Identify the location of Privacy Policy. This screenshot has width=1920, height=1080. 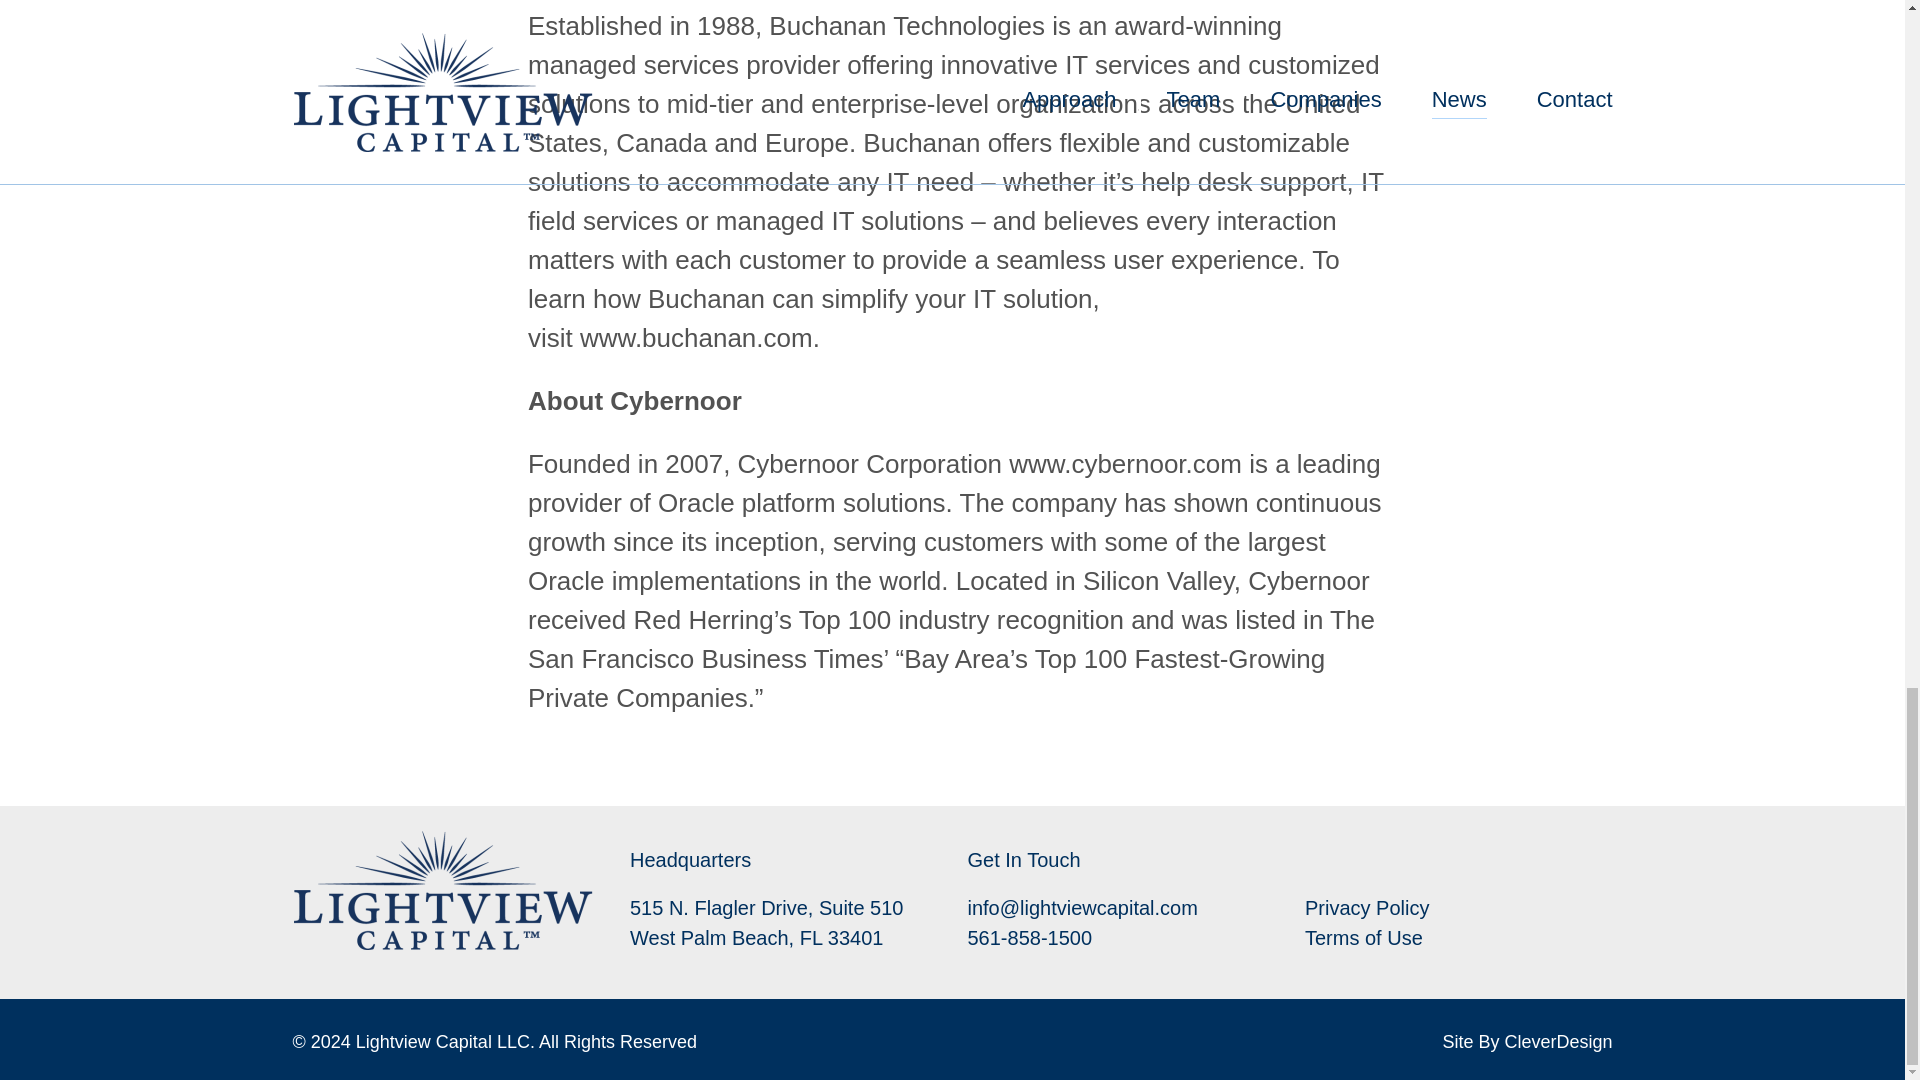
(1366, 908).